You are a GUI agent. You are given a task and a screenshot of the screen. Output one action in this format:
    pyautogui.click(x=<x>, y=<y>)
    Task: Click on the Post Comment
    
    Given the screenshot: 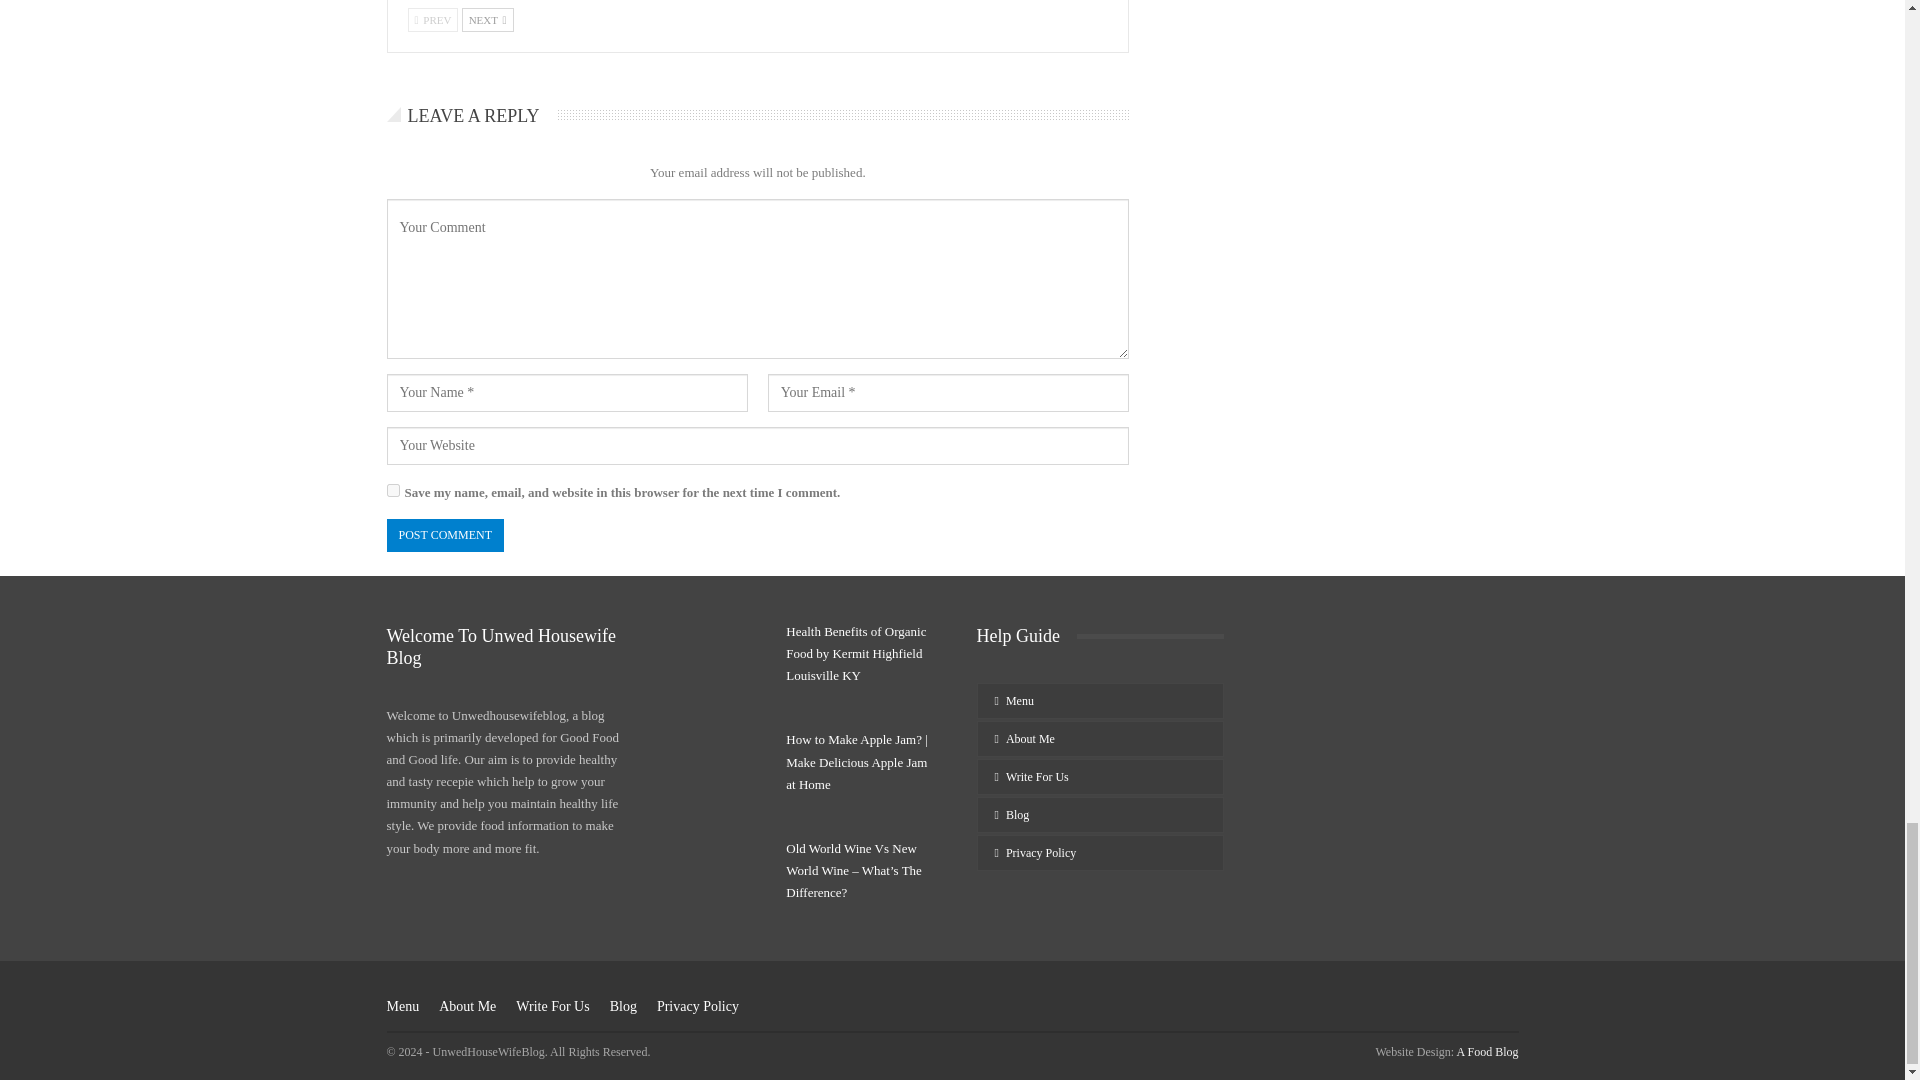 What is the action you would take?
    pyautogui.click(x=444, y=535)
    